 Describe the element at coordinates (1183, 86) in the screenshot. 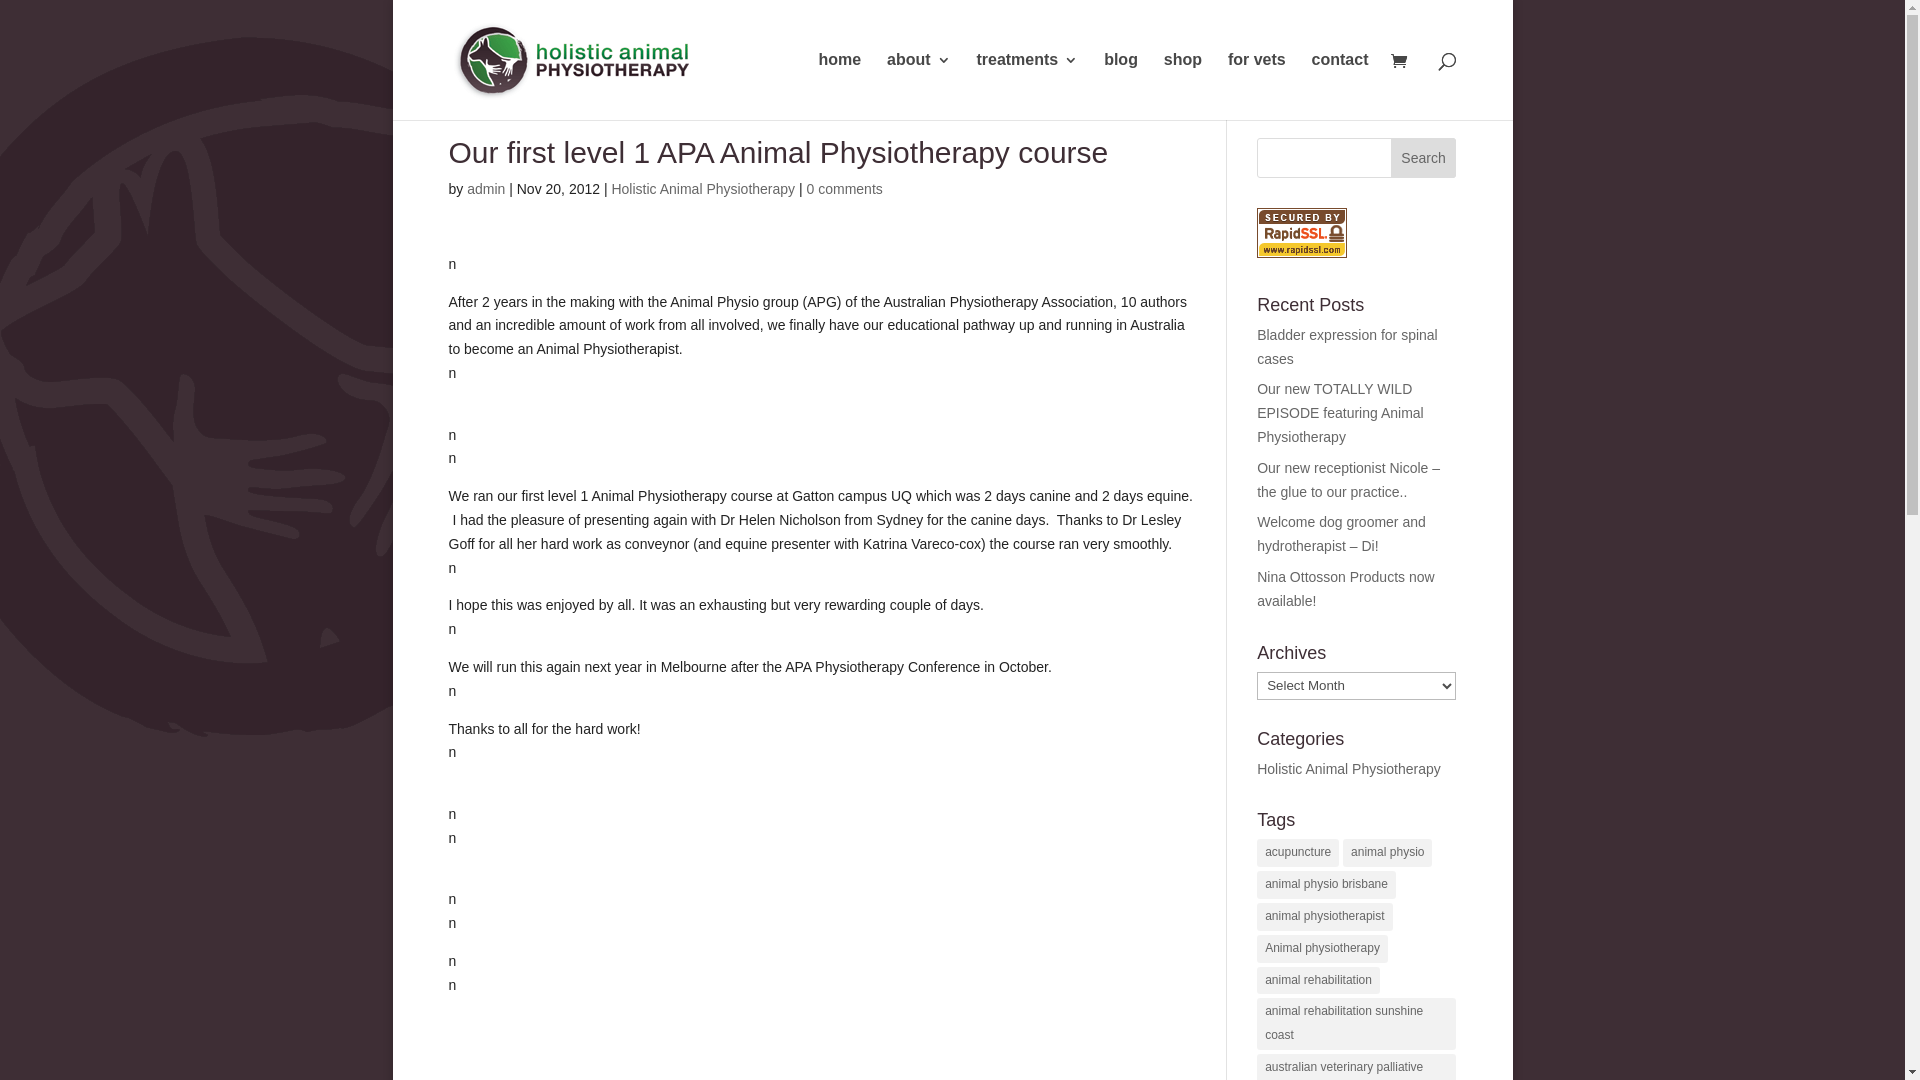

I see `shop` at that location.